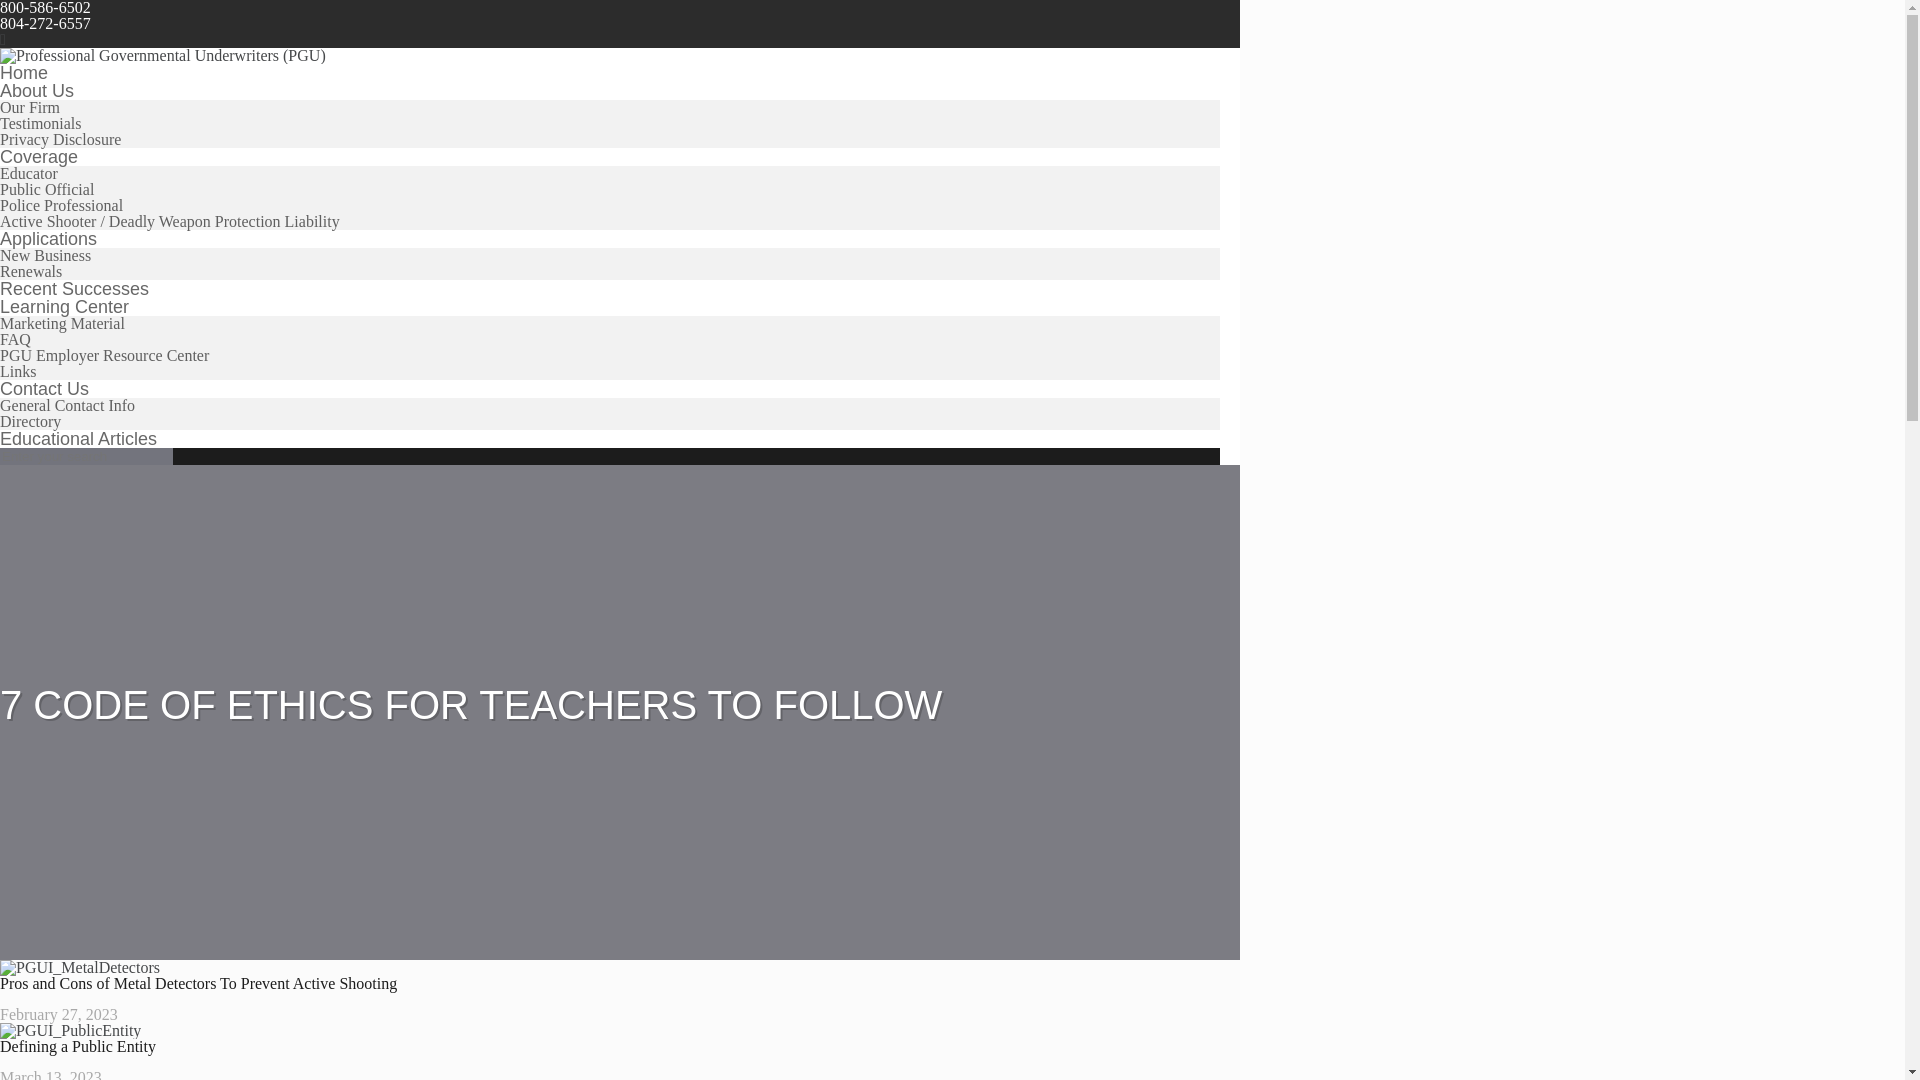  What do you see at coordinates (47, 189) in the screenshot?
I see `Public Official` at bounding box center [47, 189].